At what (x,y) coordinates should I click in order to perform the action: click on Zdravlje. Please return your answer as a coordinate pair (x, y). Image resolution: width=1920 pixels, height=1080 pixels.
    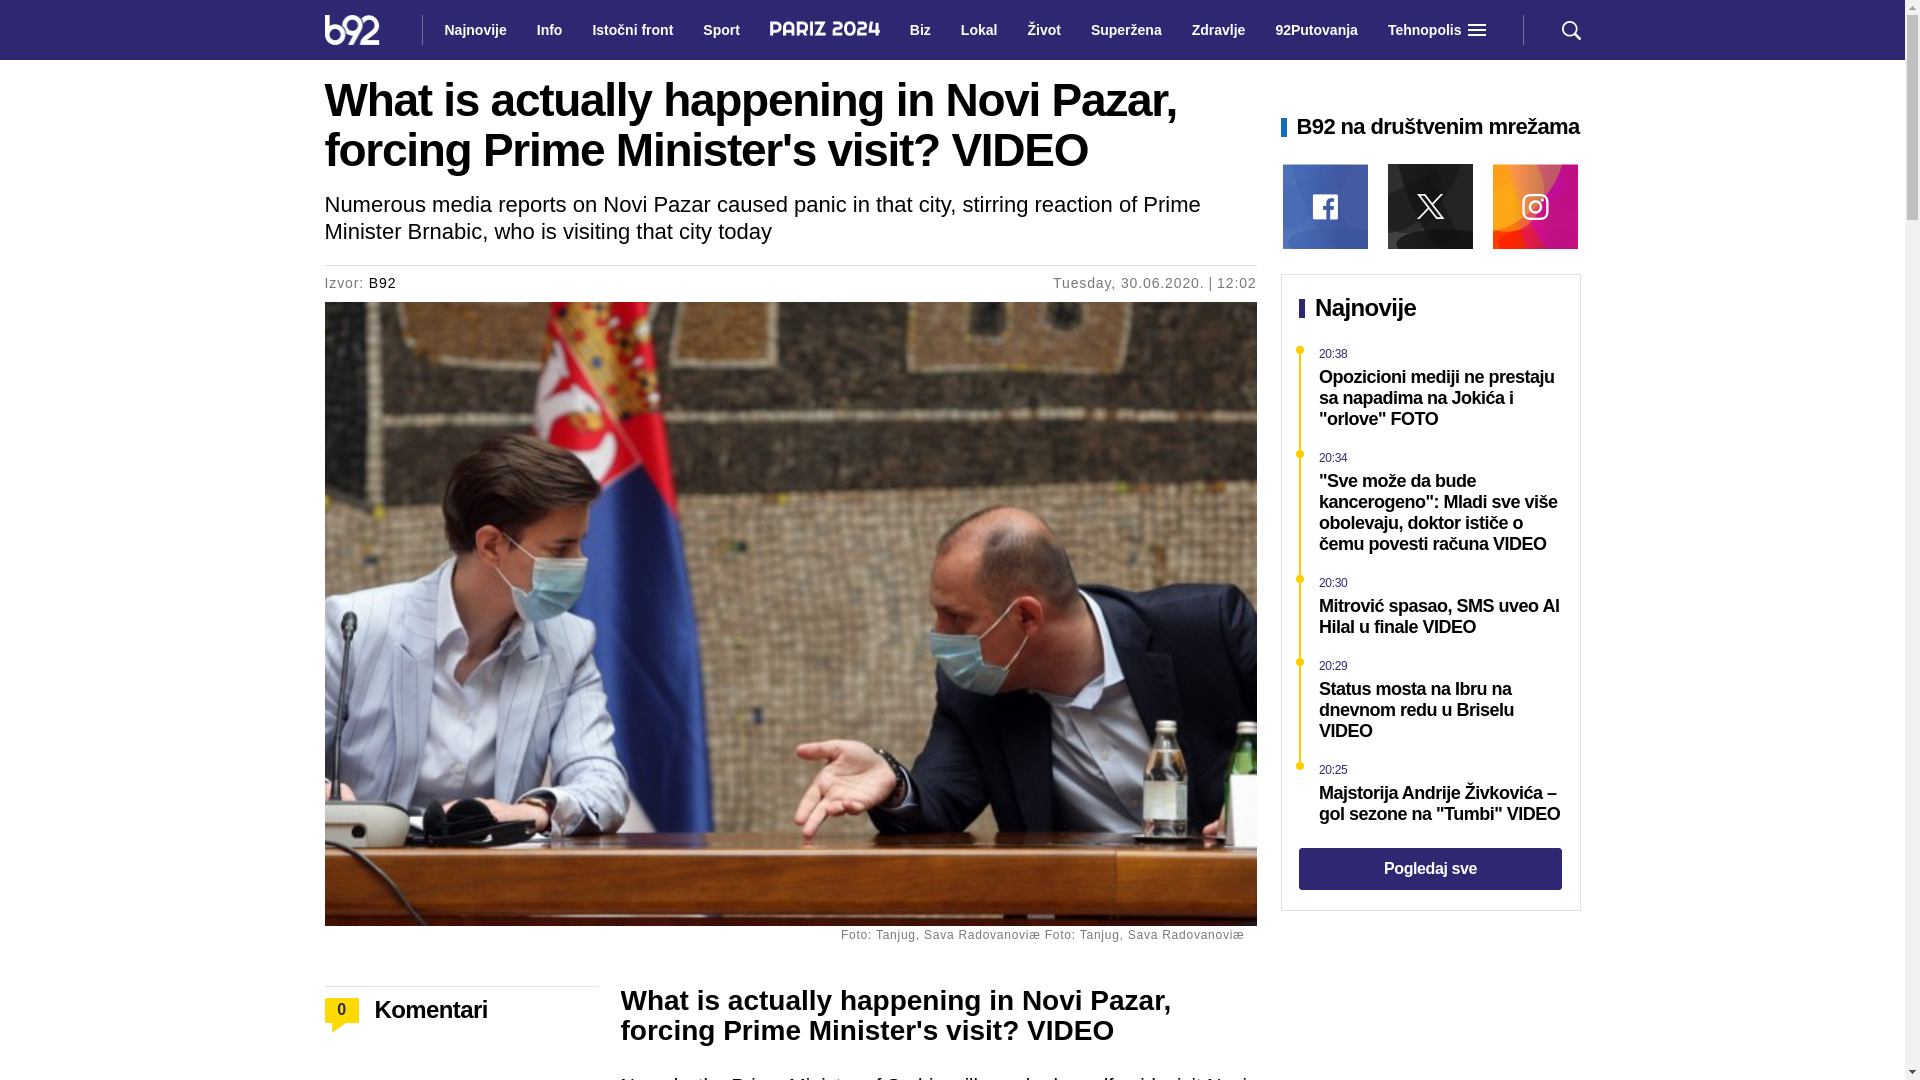
    Looking at the image, I should click on (1218, 30).